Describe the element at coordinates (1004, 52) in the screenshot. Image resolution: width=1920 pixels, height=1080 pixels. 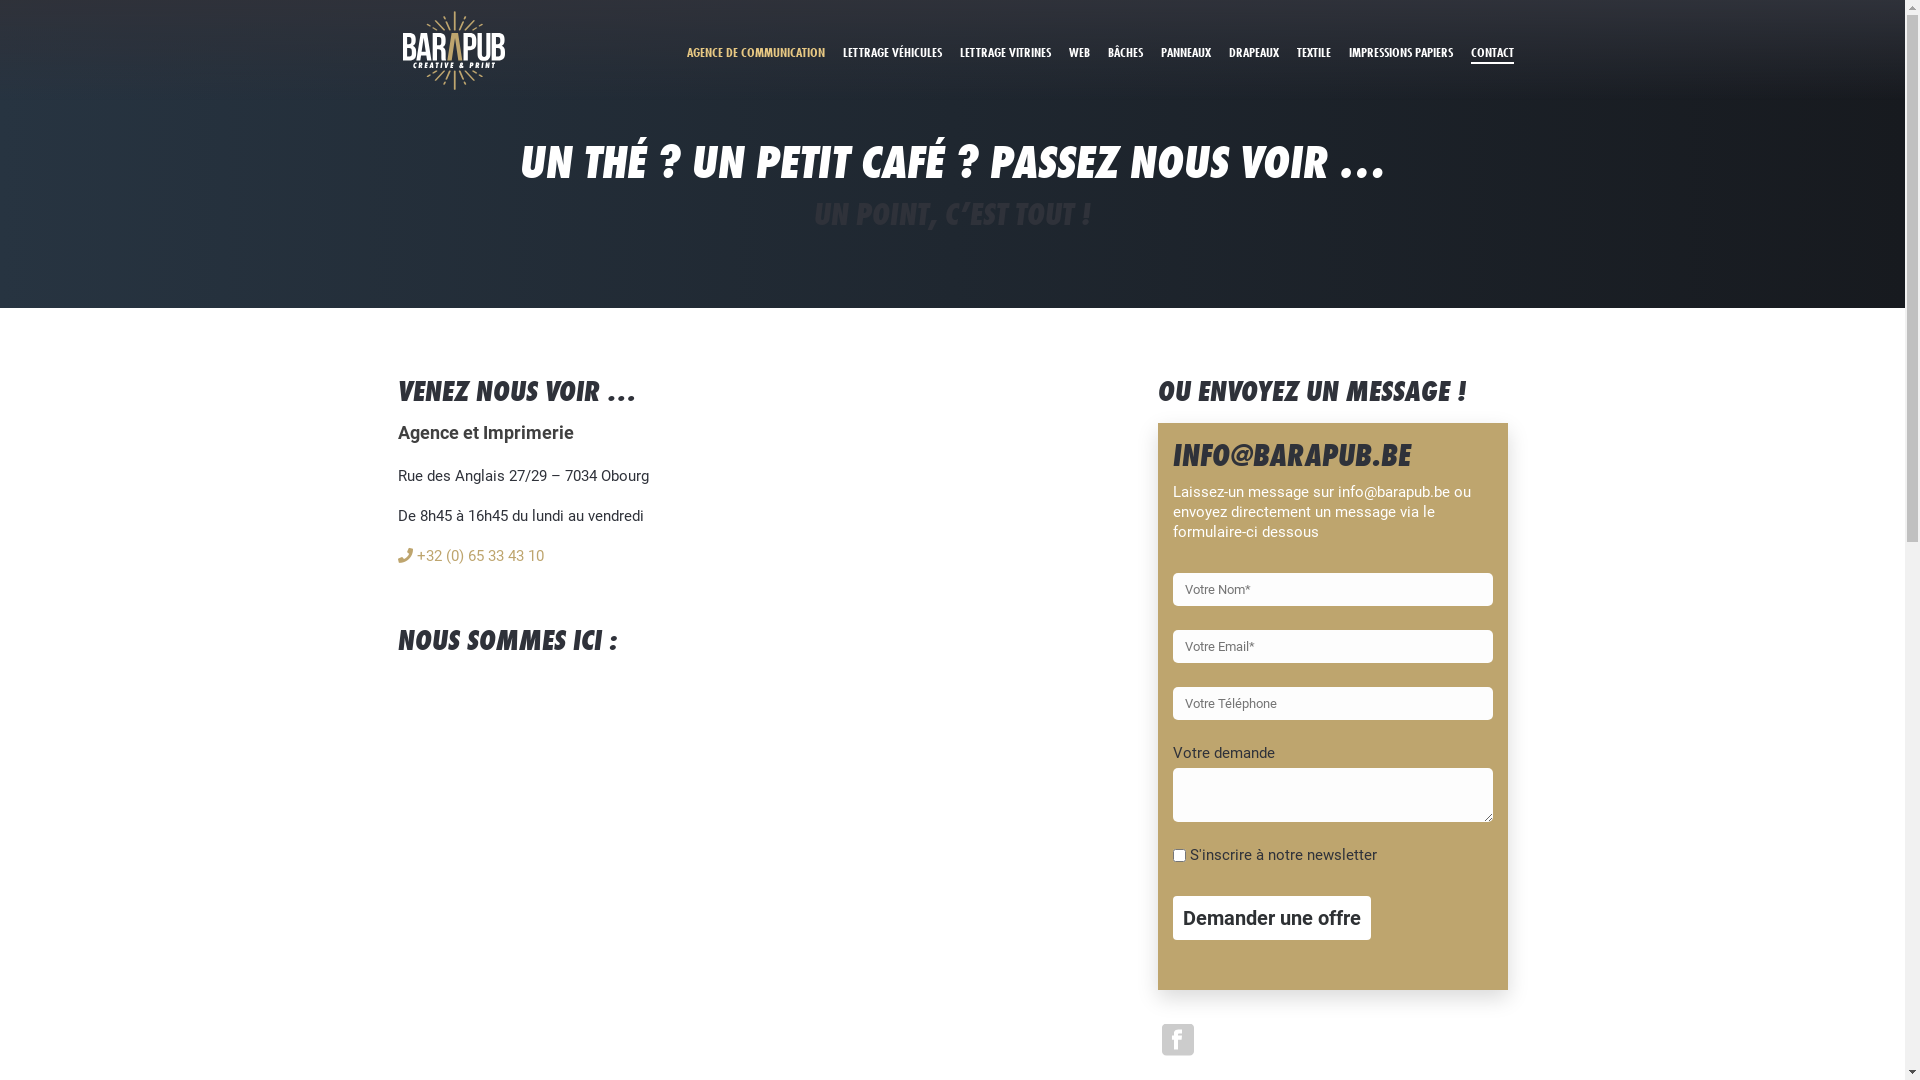
I see `LETTRAGE VITRINES` at that location.